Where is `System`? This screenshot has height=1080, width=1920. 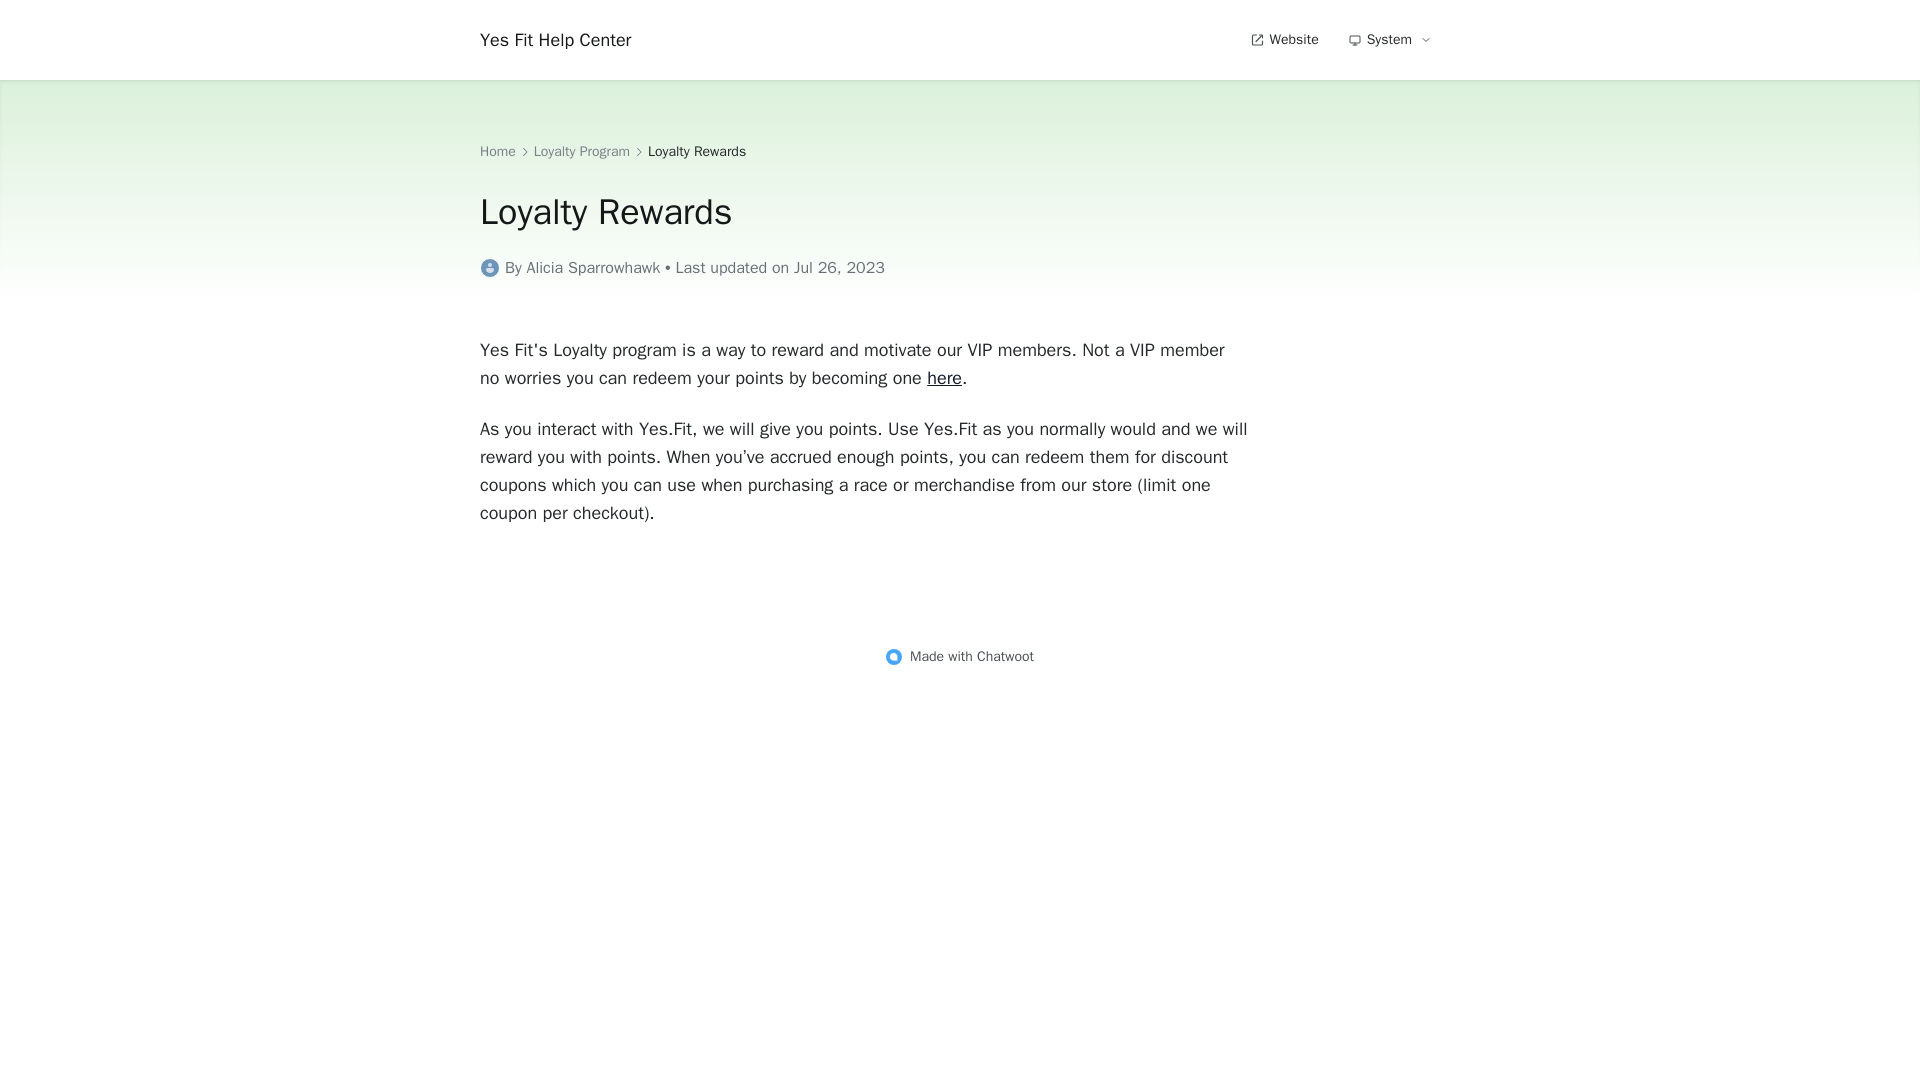 System is located at coordinates (1392, 40).